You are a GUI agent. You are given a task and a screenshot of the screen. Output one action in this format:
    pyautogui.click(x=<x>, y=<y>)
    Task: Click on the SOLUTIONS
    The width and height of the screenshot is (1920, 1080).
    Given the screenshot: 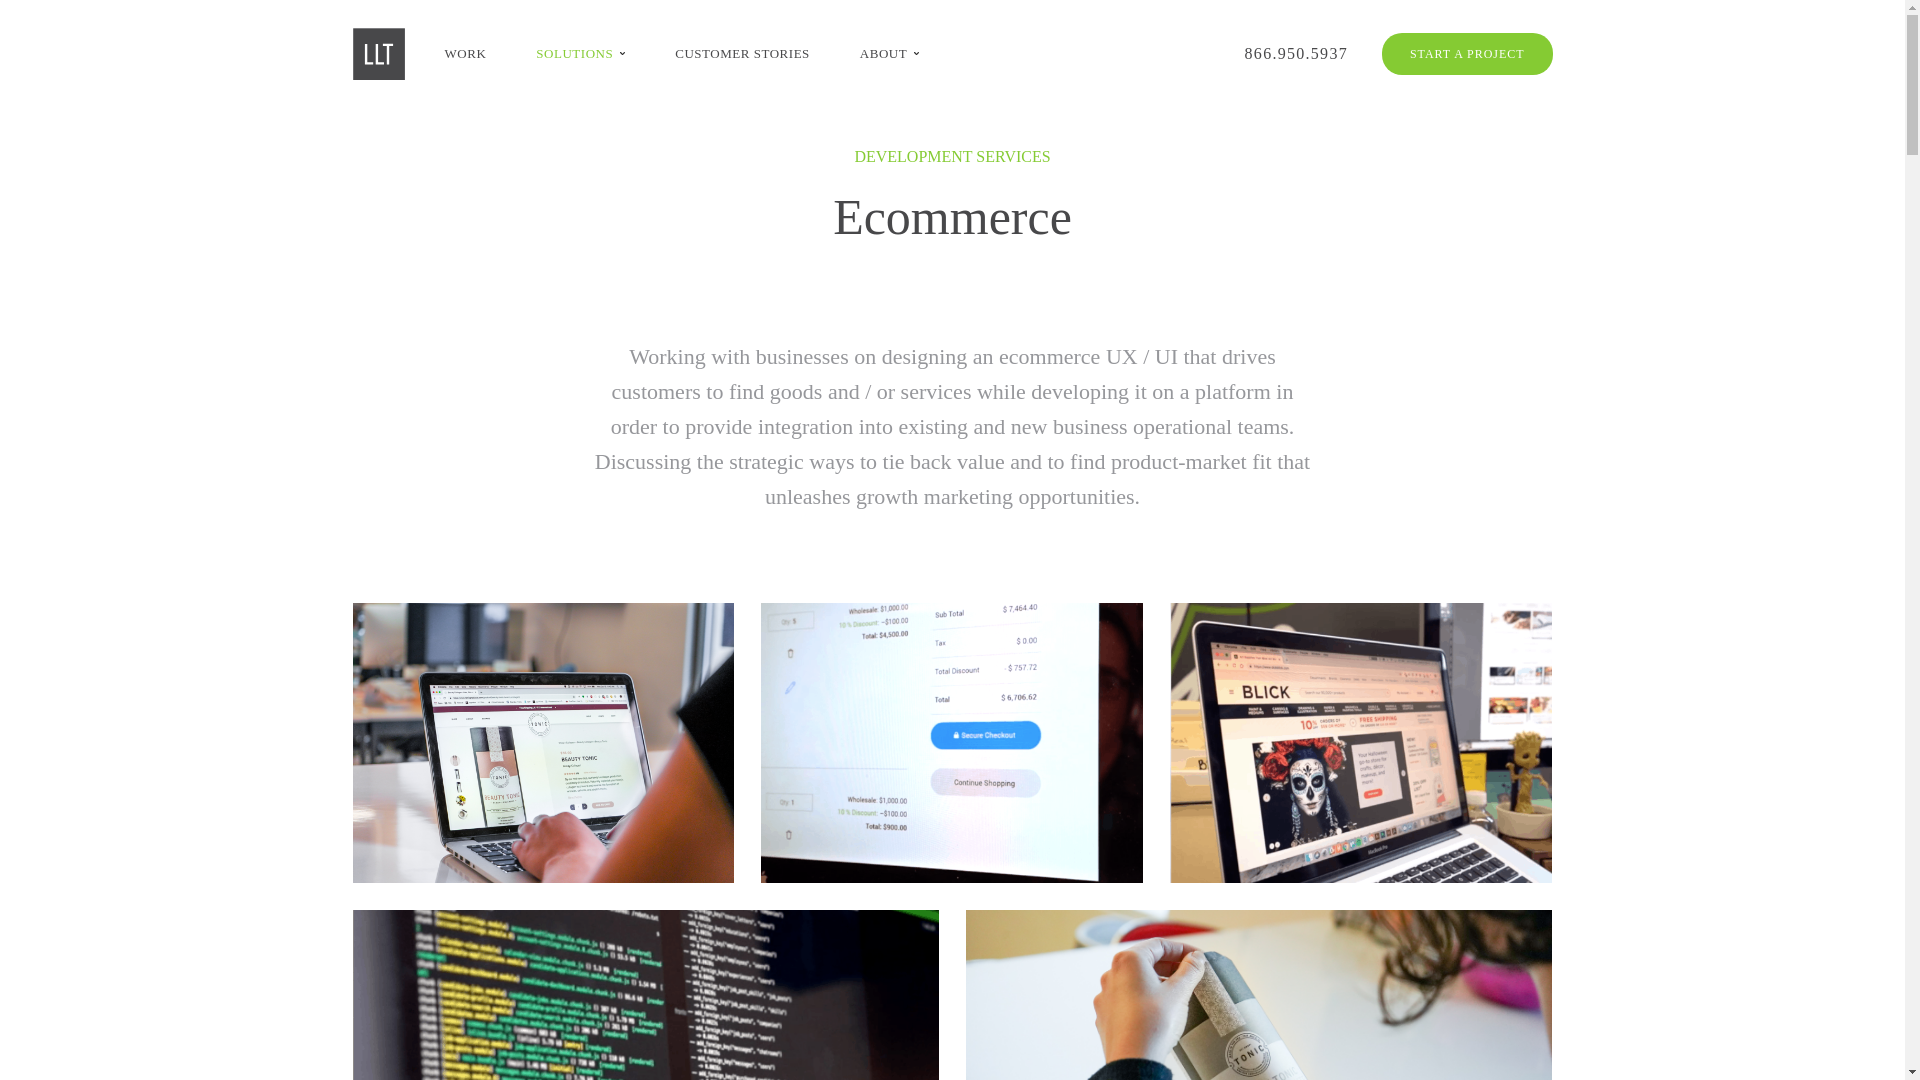 What is the action you would take?
    pyautogui.click(x=580, y=54)
    